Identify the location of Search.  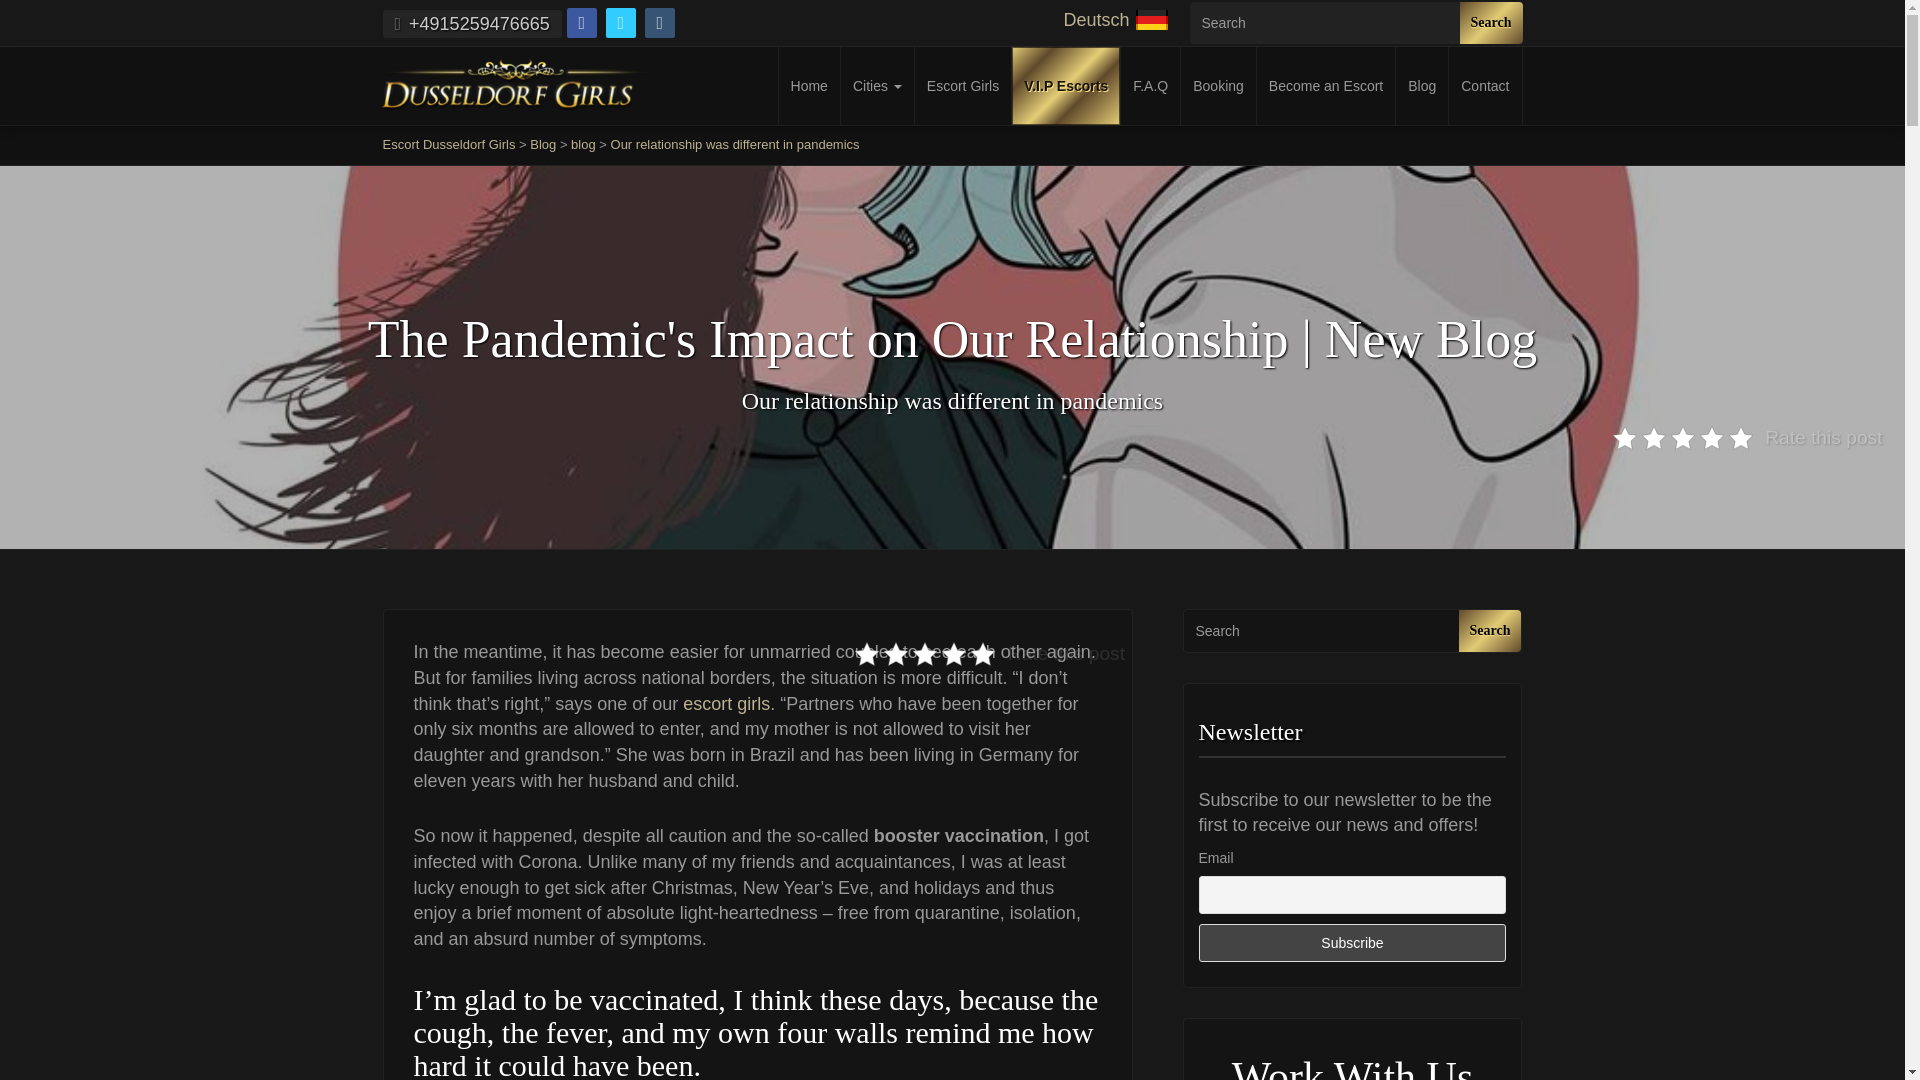
(1490, 23).